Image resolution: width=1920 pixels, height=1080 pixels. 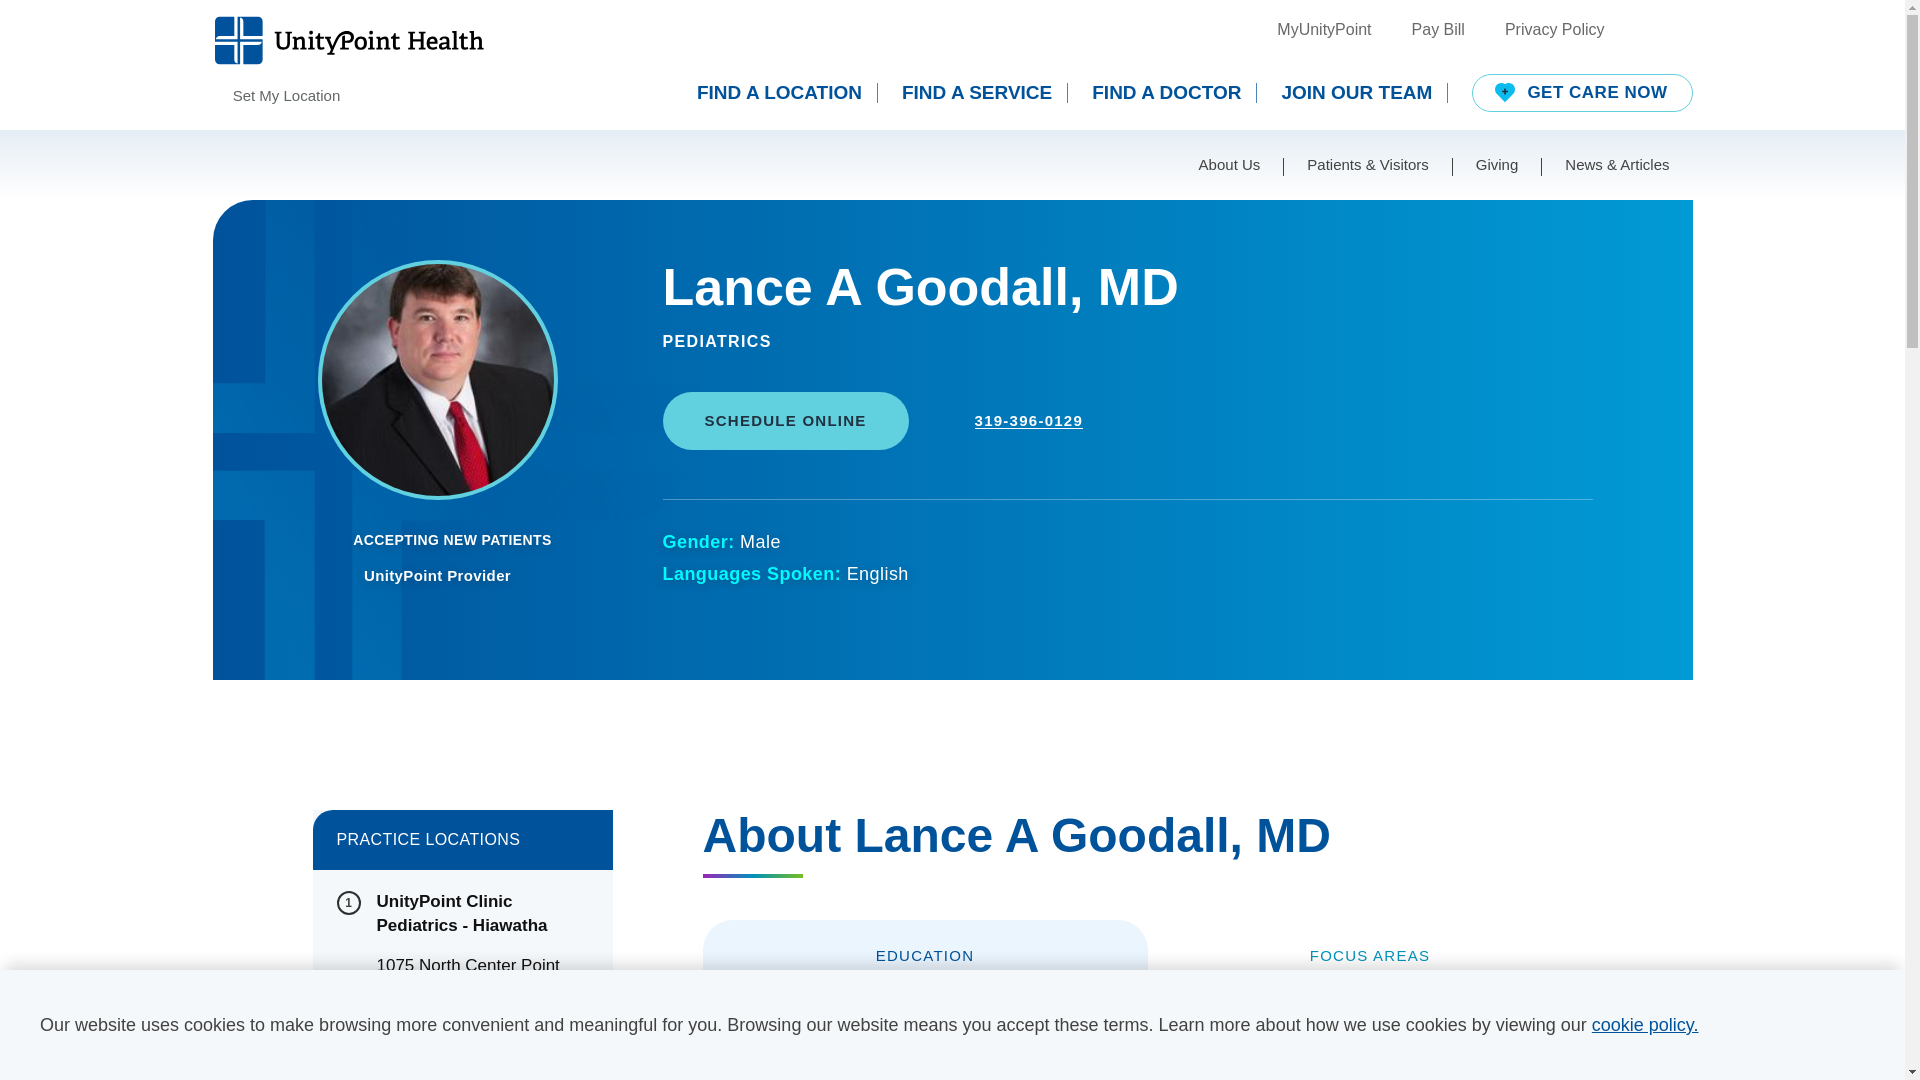 What do you see at coordinates (1497, 164) in the screenshot?
I see `Giving` at bounding box center [1497, 164].